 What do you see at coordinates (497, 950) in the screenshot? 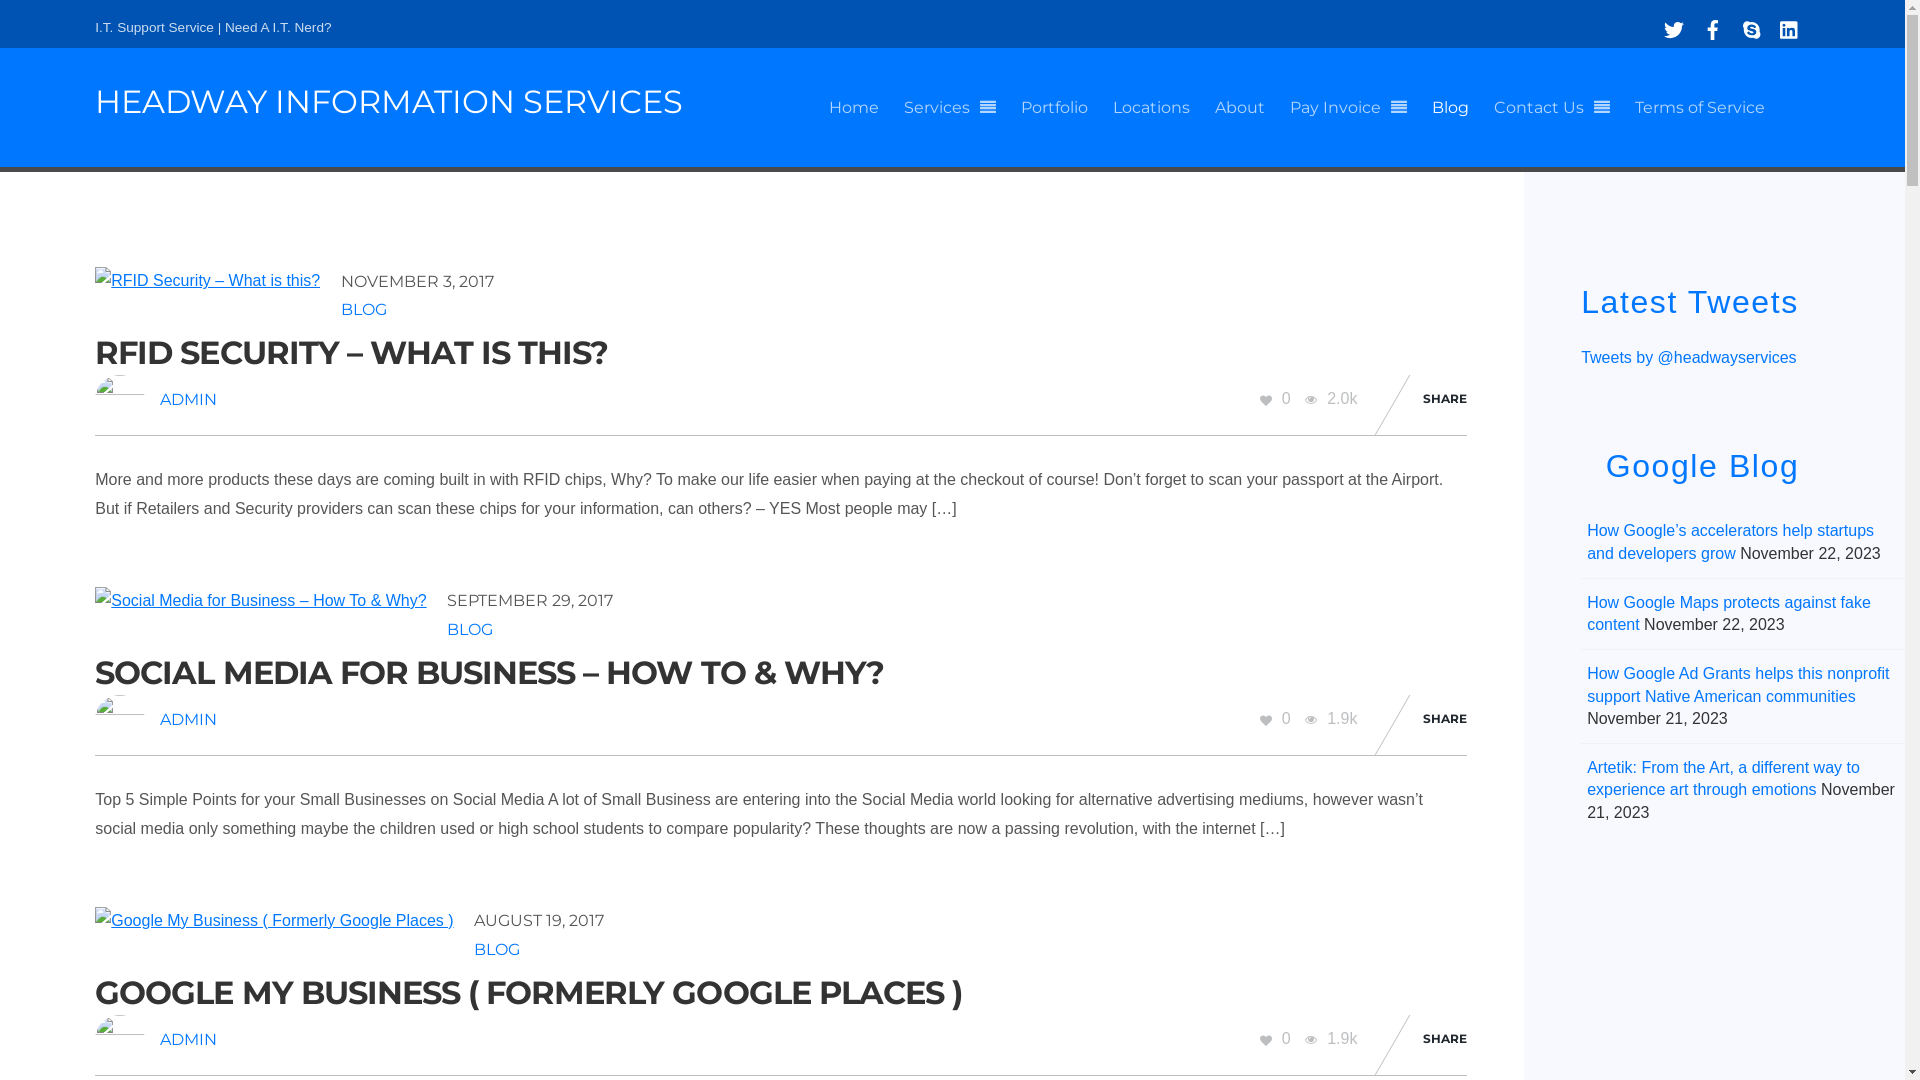
I see `BLOG` at bounding box center [497, 950].